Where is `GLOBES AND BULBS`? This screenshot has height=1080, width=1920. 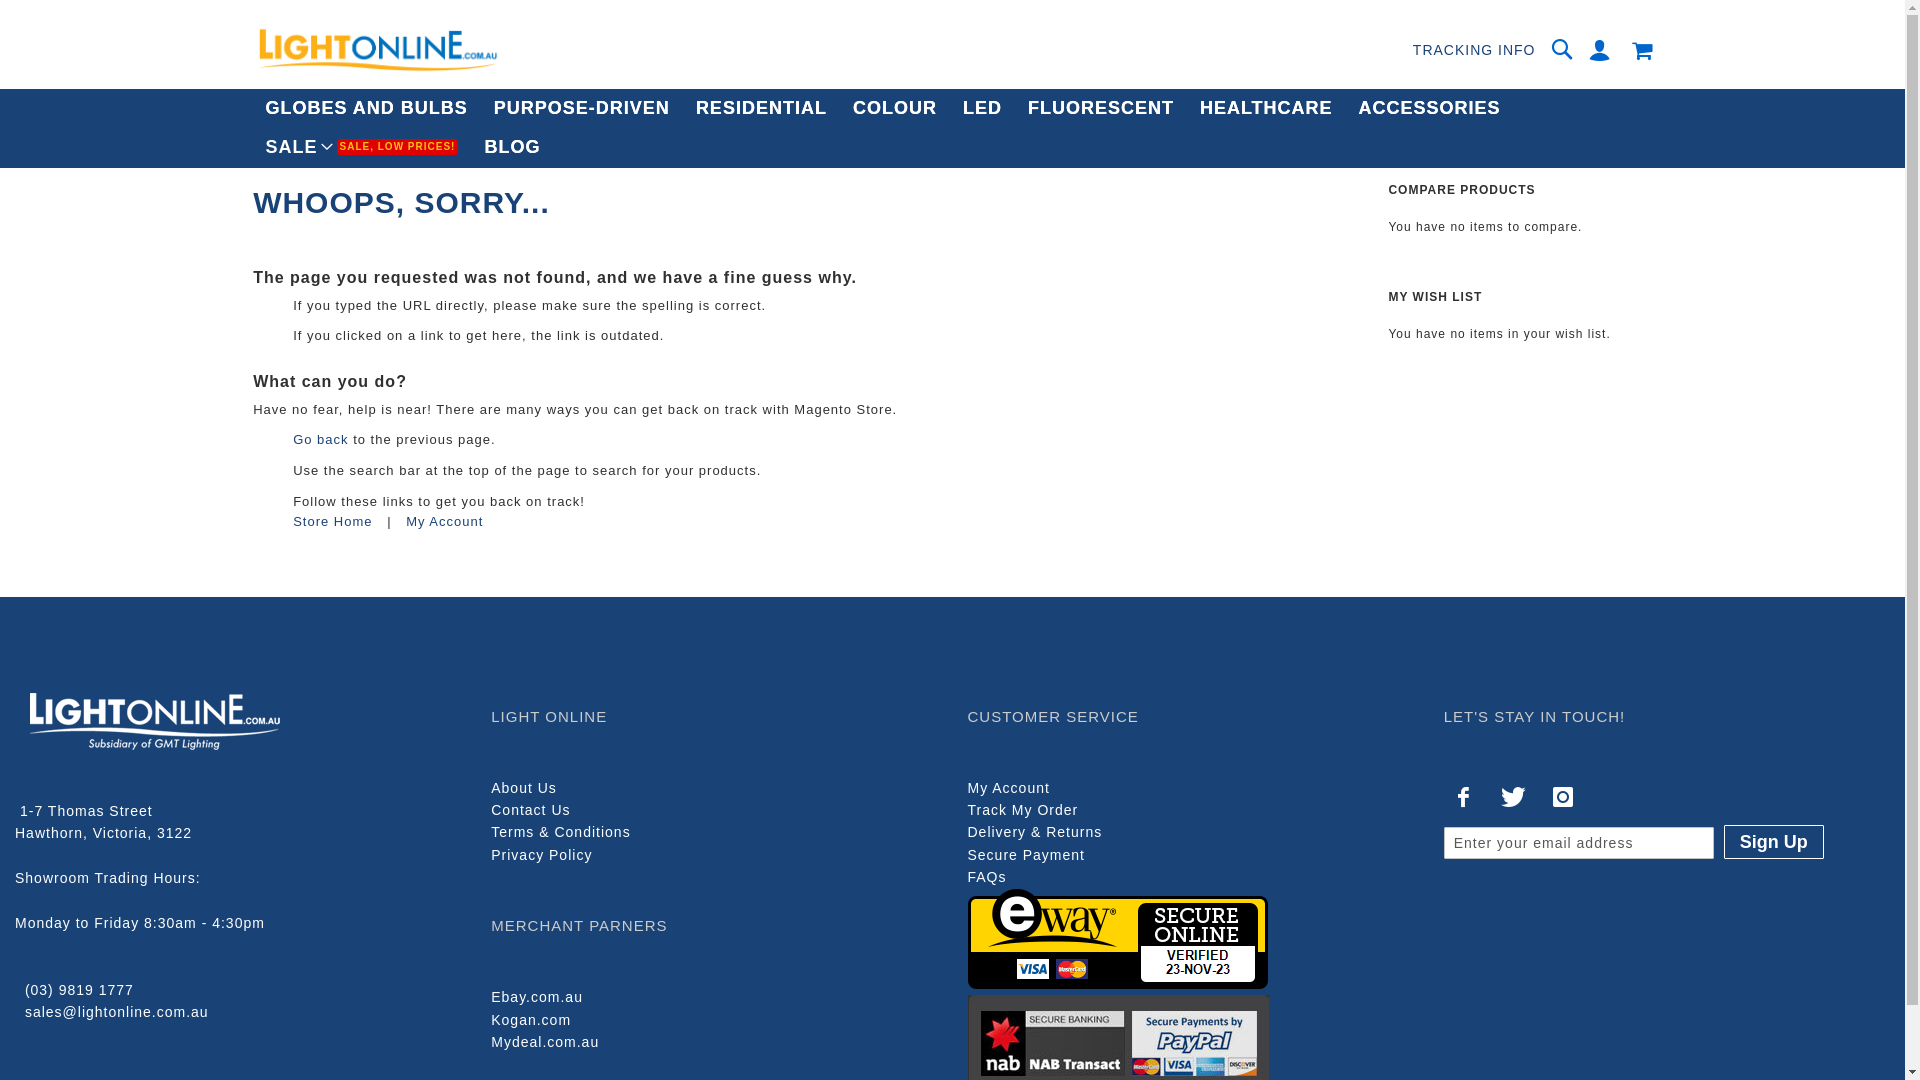
GLOBES AND BULBS is located at coordinates (366, 108).